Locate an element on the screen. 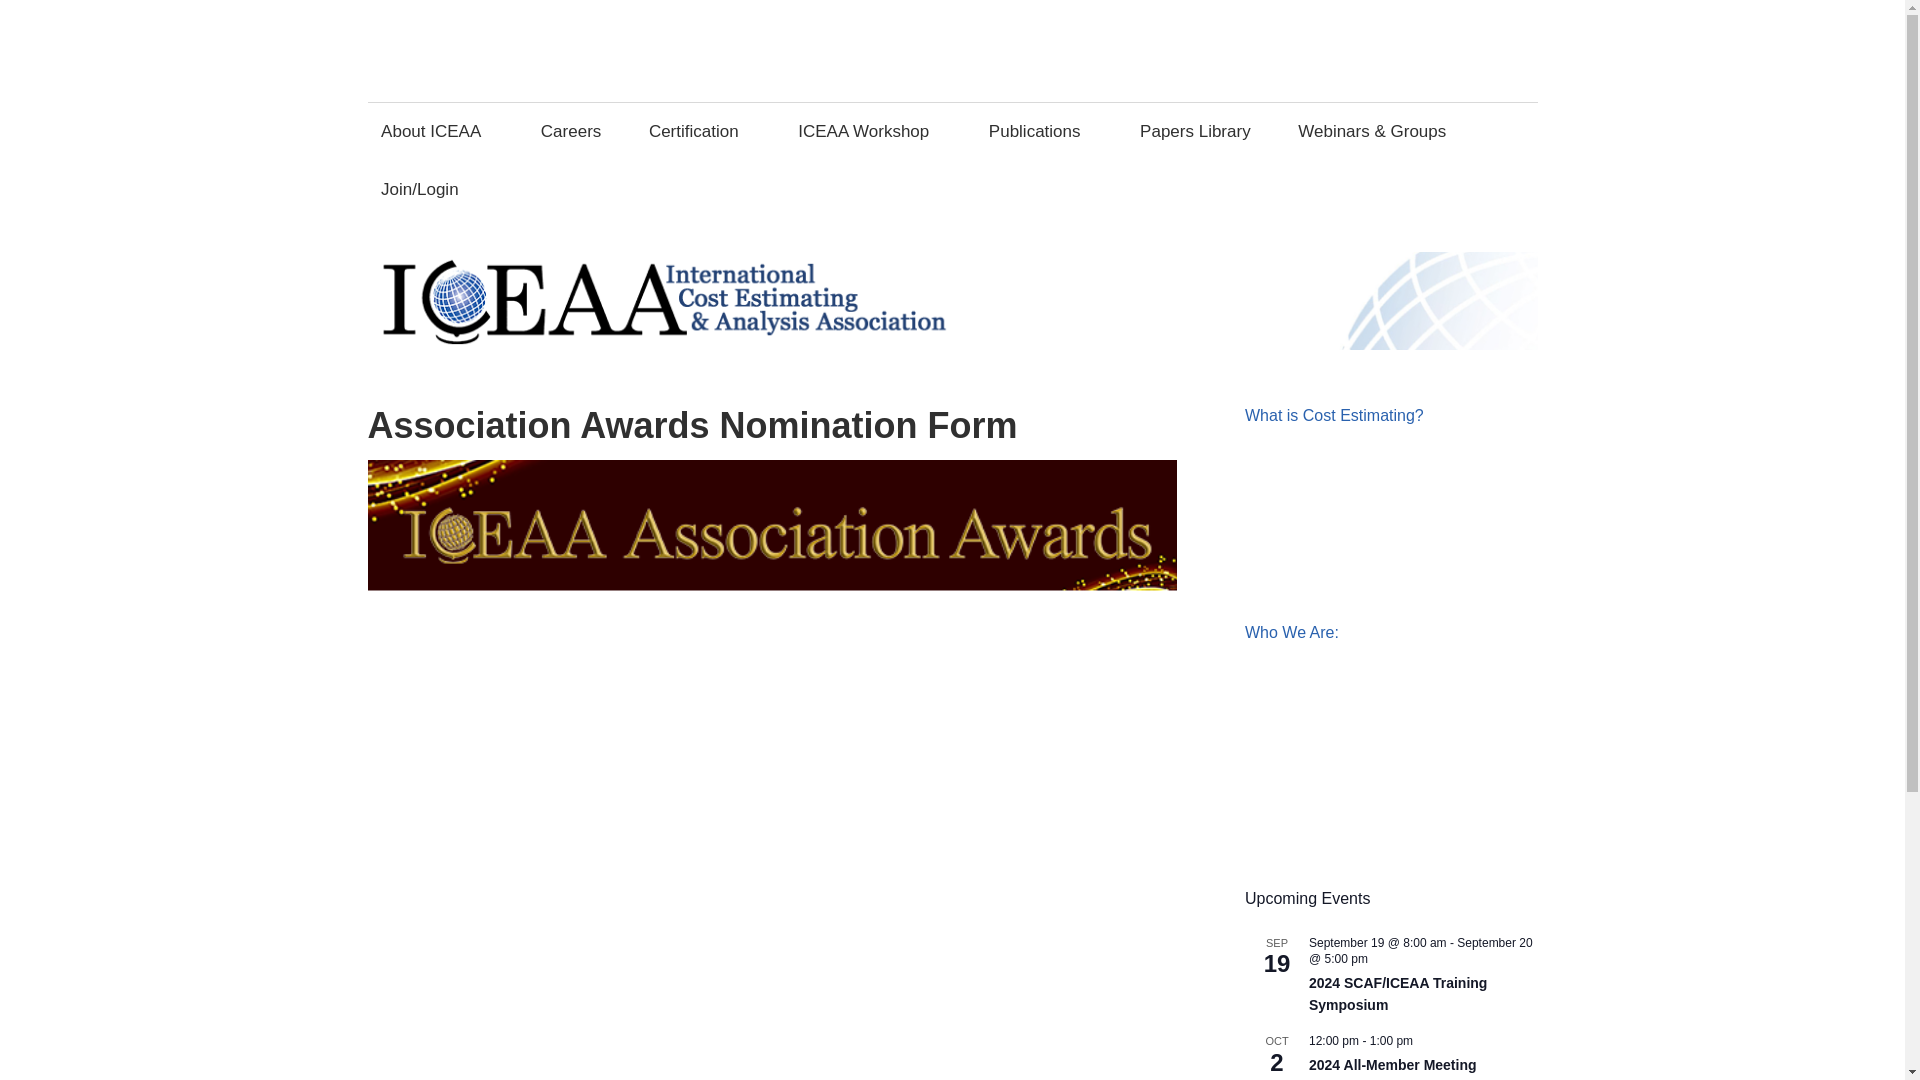 The image size is (1920, 1080). Certification is located at coordinates (700, 130).